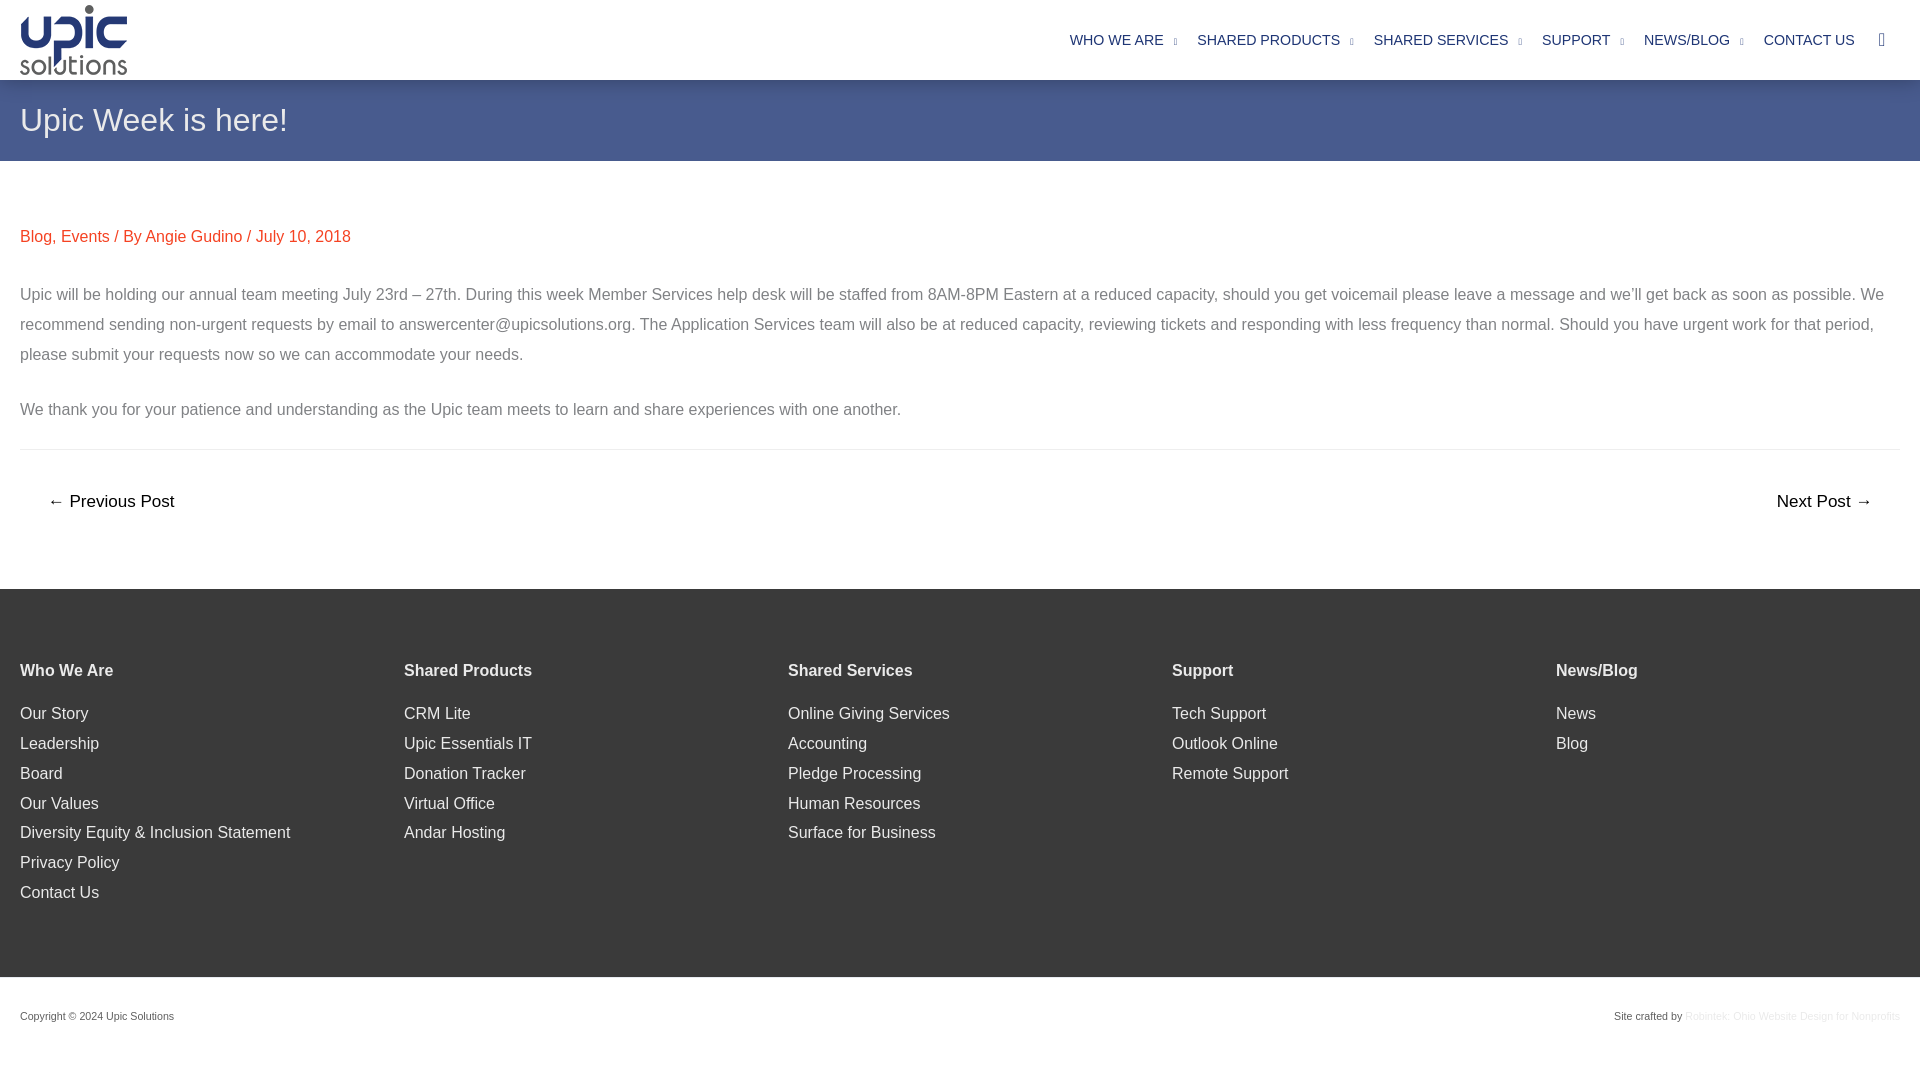  Describe the element at coordinates (1448, 40) in the screenshot. I see `SHARED SERVICES` at that location.